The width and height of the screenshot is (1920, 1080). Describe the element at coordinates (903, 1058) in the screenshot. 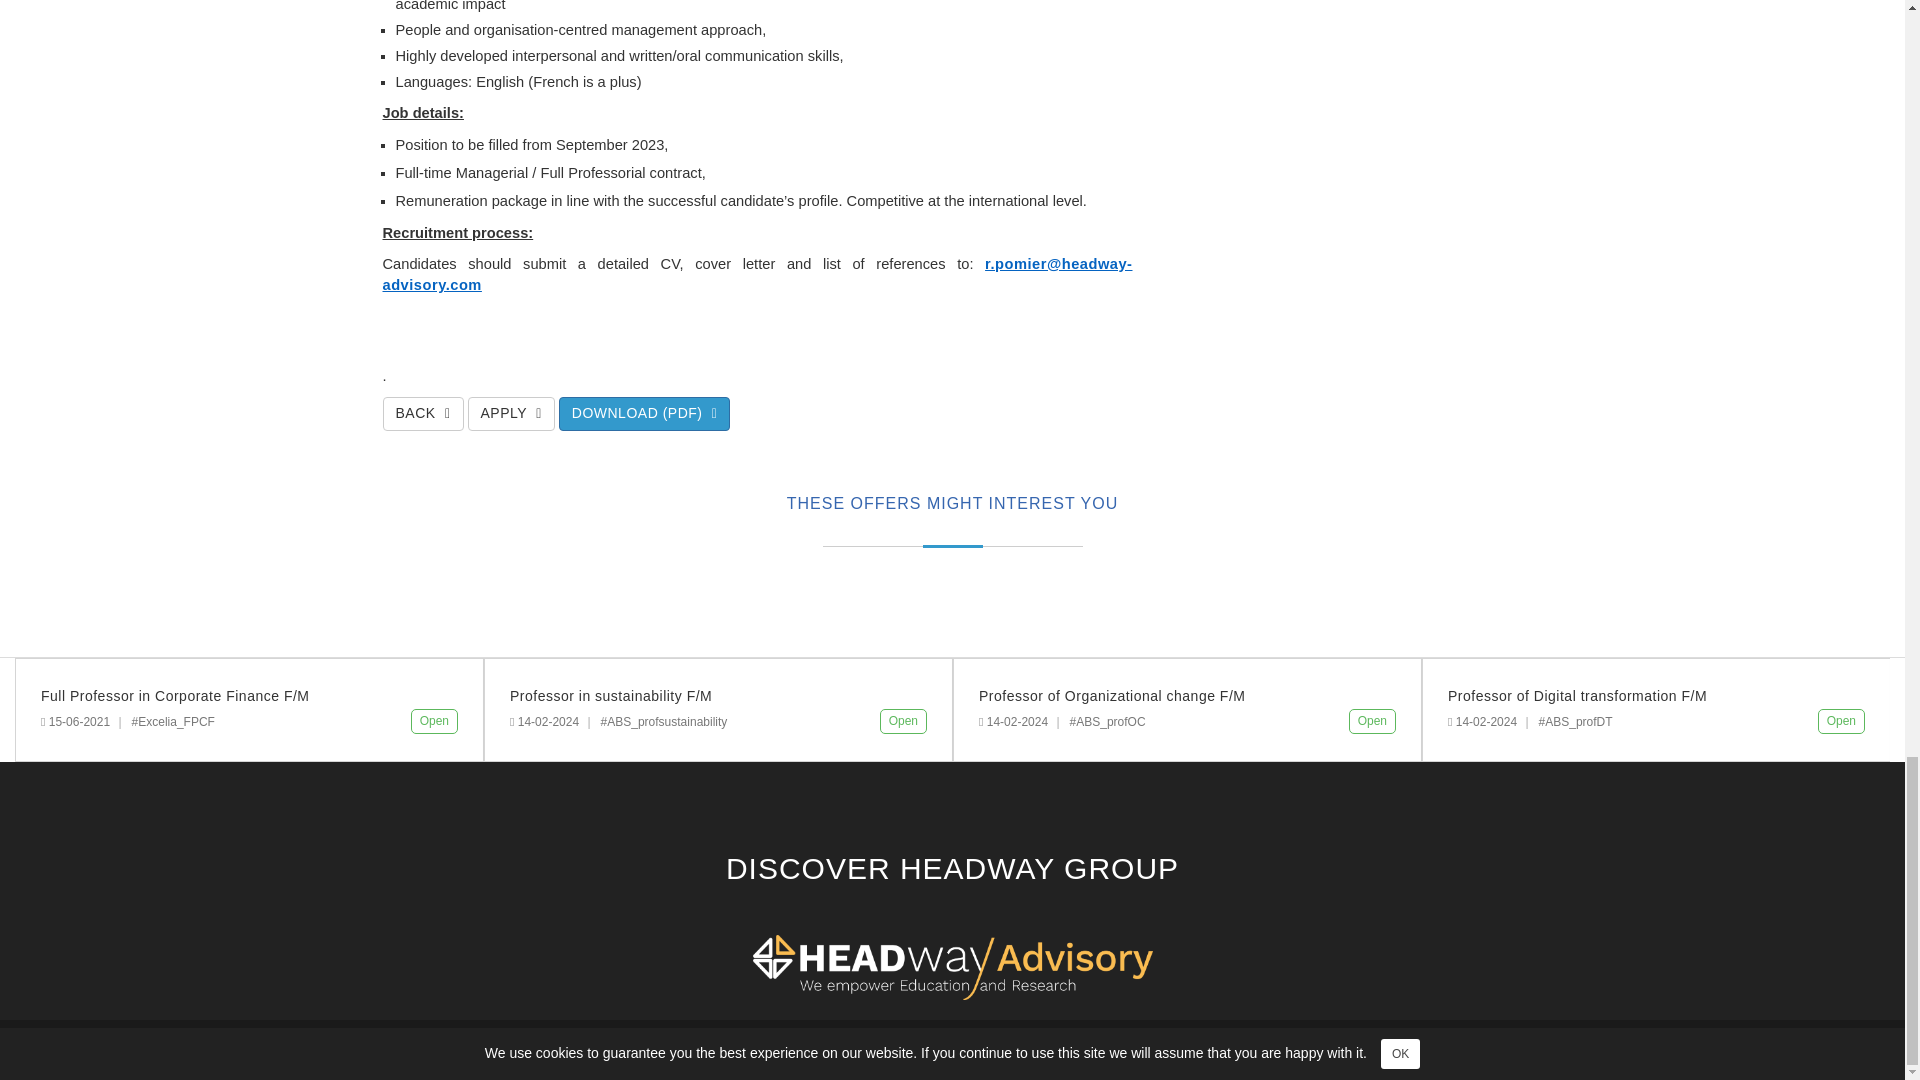

I see `HEADway Advisory` at that location.